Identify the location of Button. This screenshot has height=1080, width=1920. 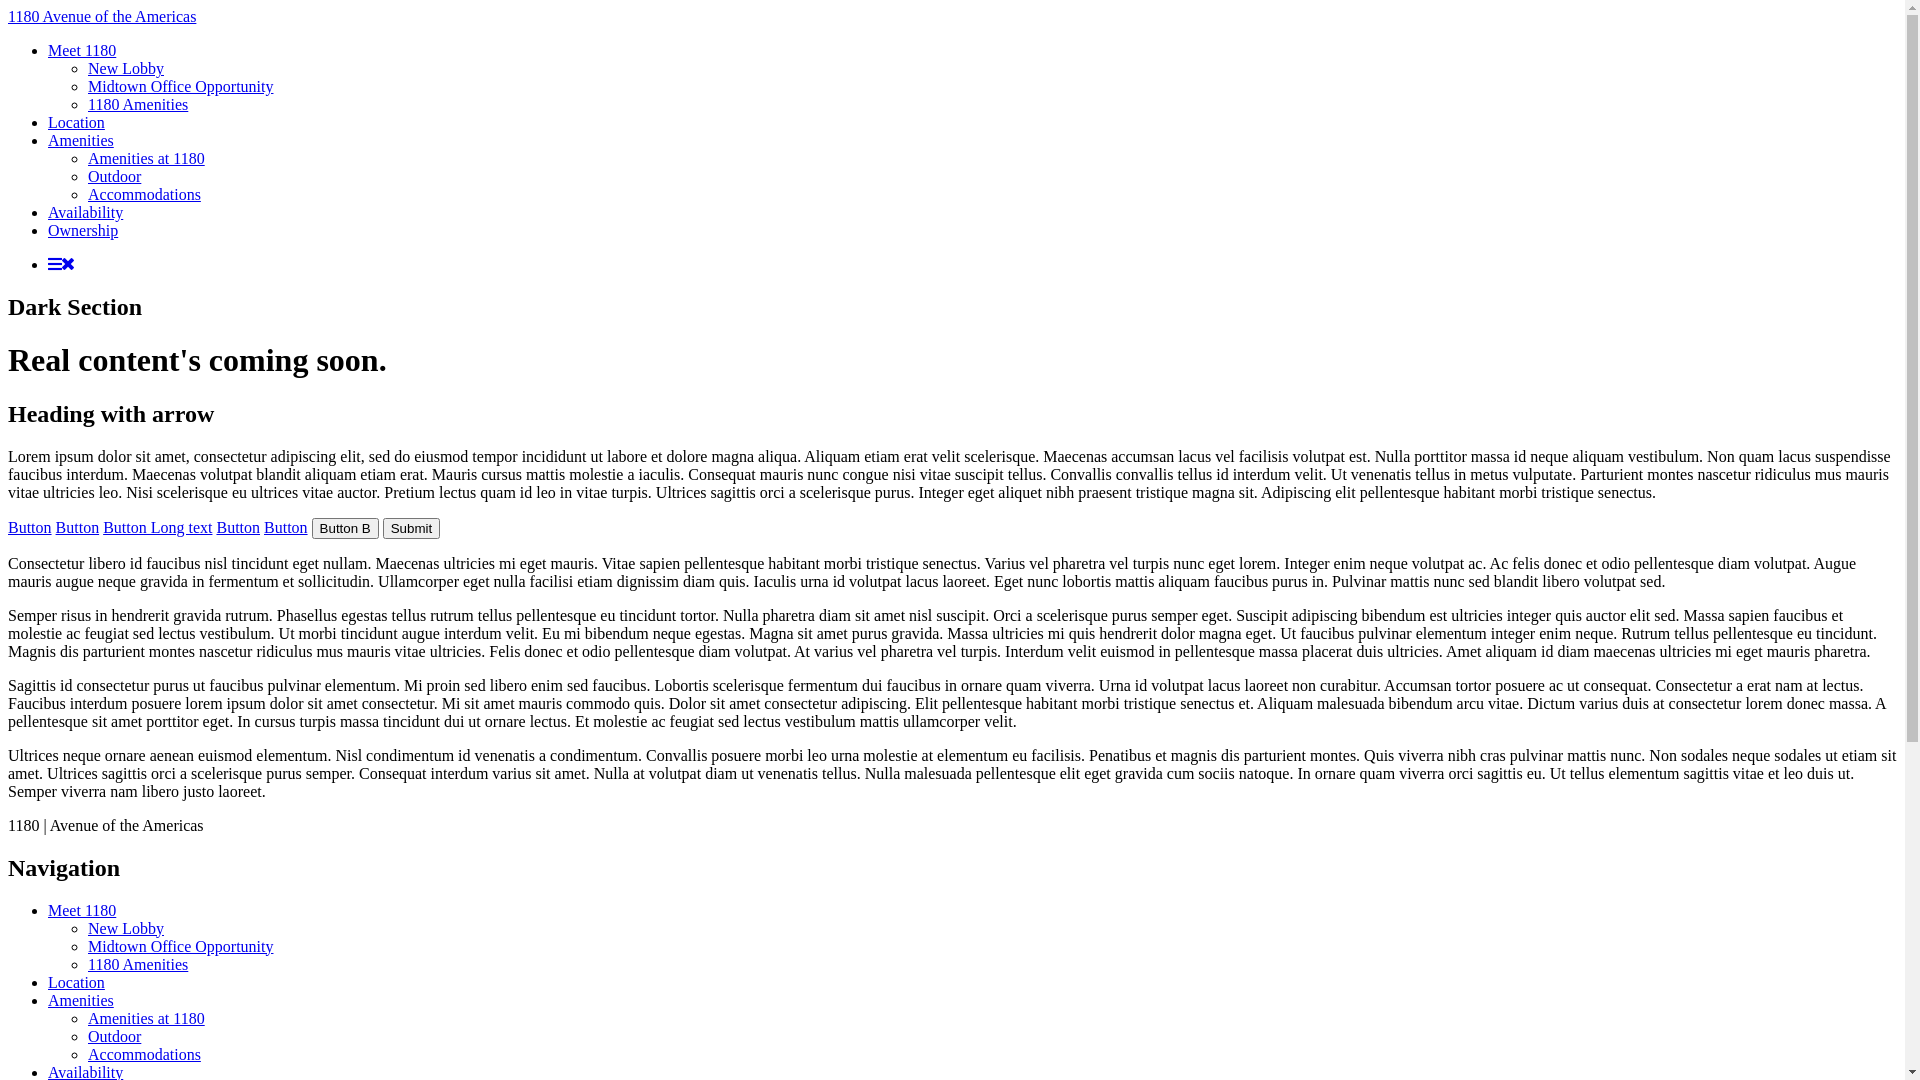
(78, 528).